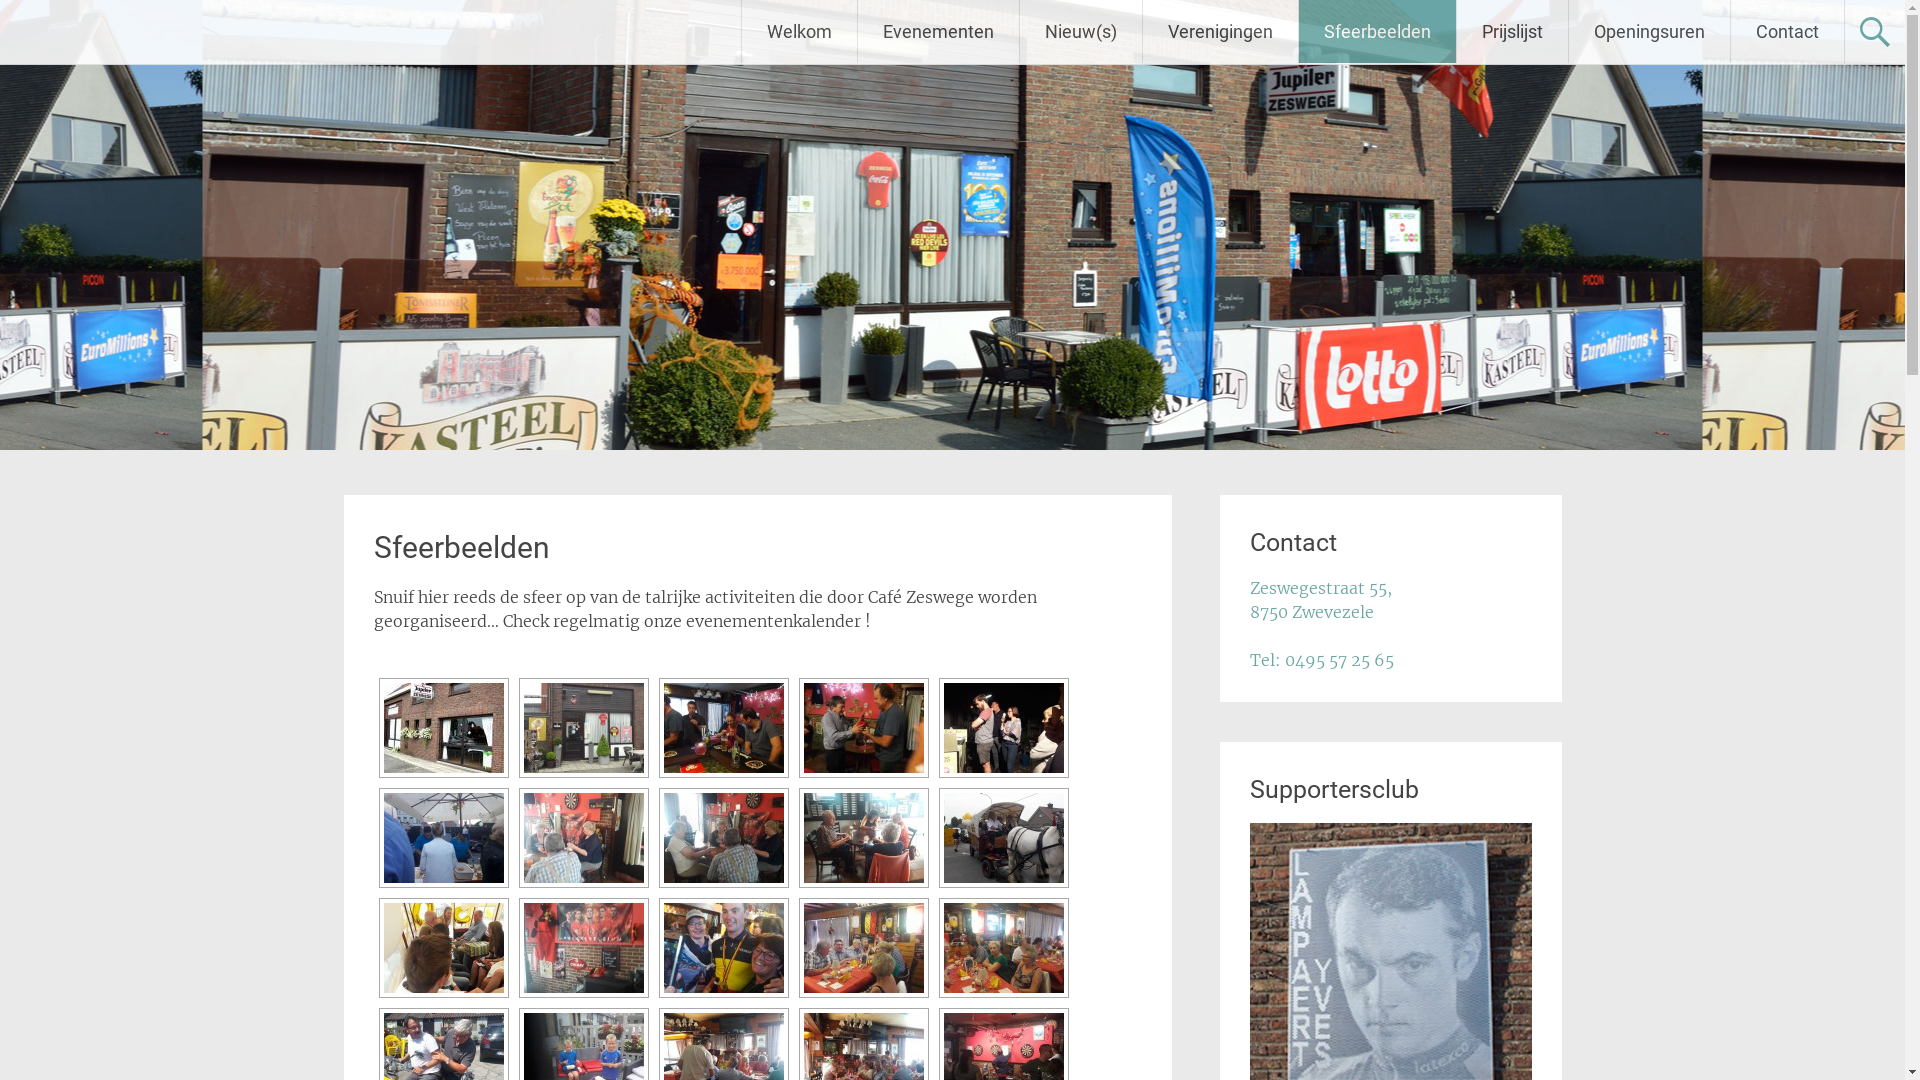 This screenshot has height=1080, width=1920. What do you see at coordinates (1788, 32) in the screenshot?
I see `Contact` at bounding box center [1788, 32].